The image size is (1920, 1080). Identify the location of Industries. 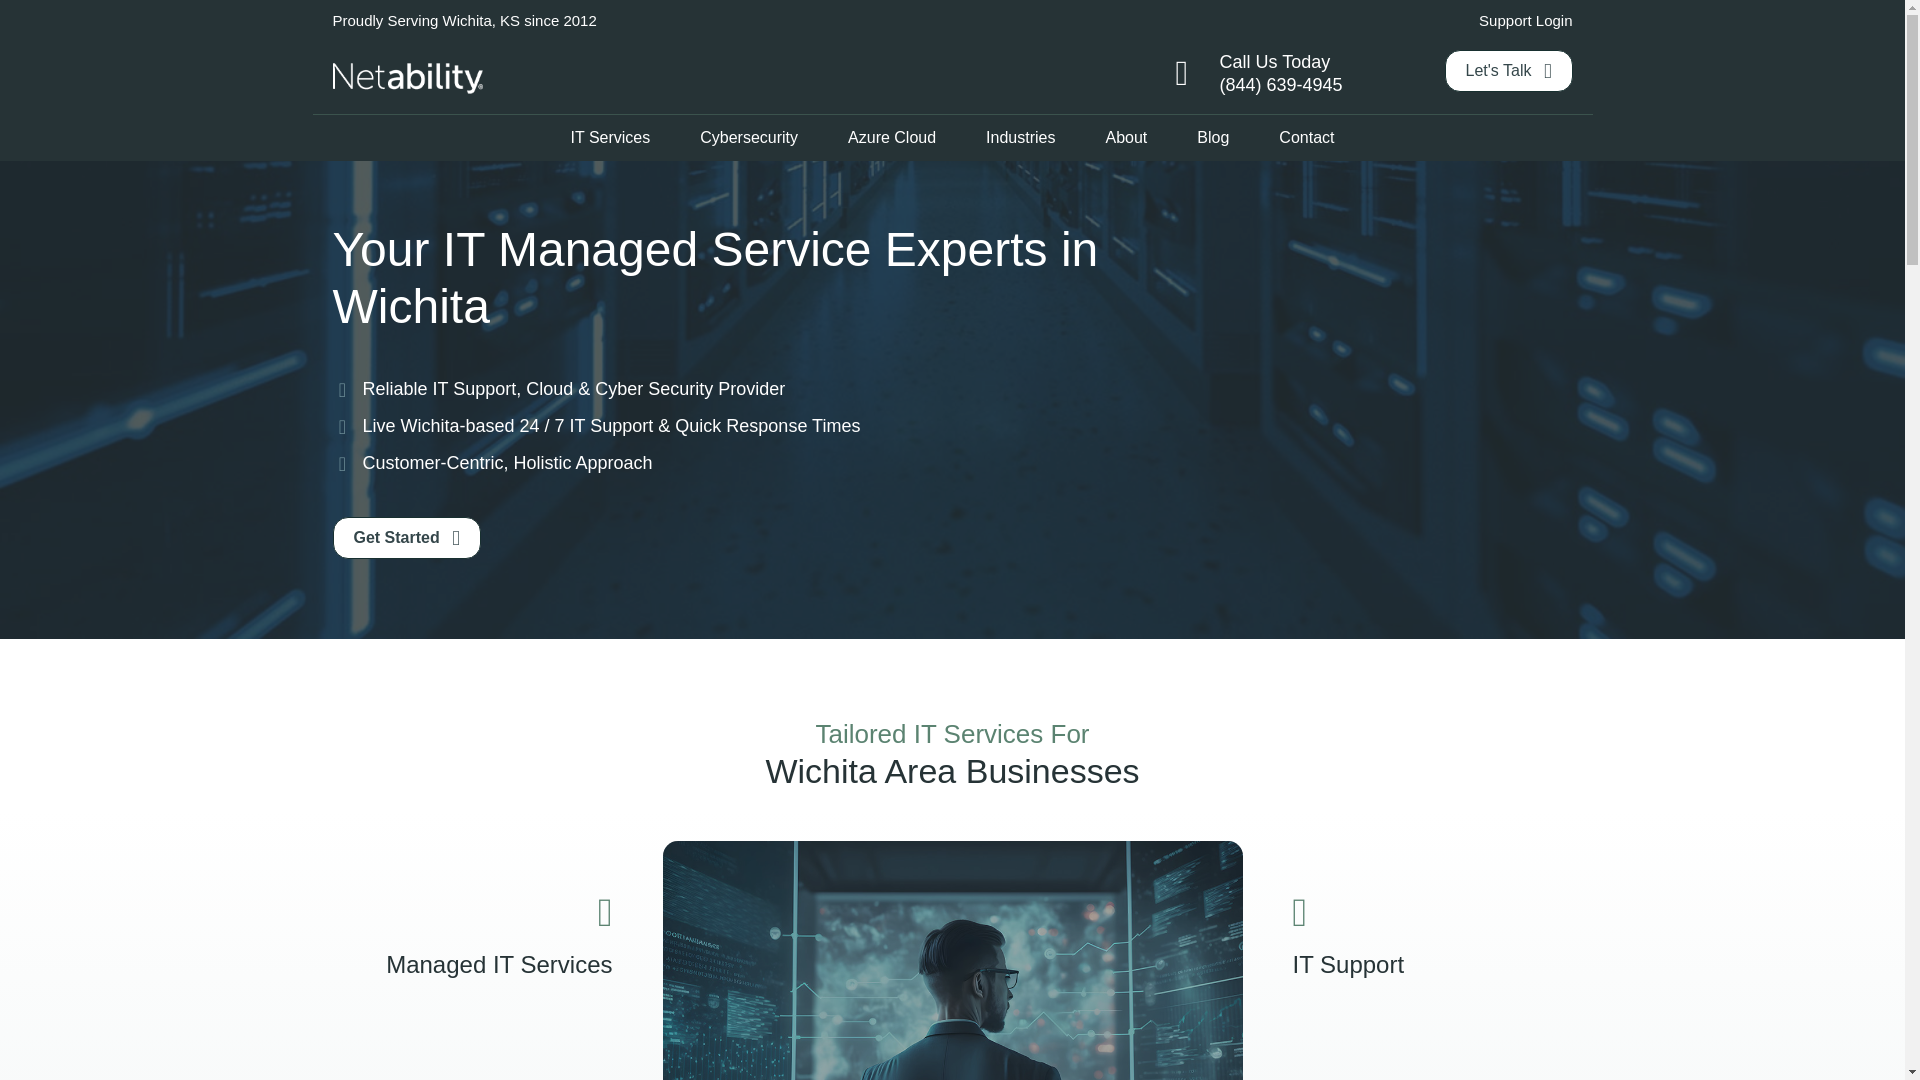
(1020, 137).